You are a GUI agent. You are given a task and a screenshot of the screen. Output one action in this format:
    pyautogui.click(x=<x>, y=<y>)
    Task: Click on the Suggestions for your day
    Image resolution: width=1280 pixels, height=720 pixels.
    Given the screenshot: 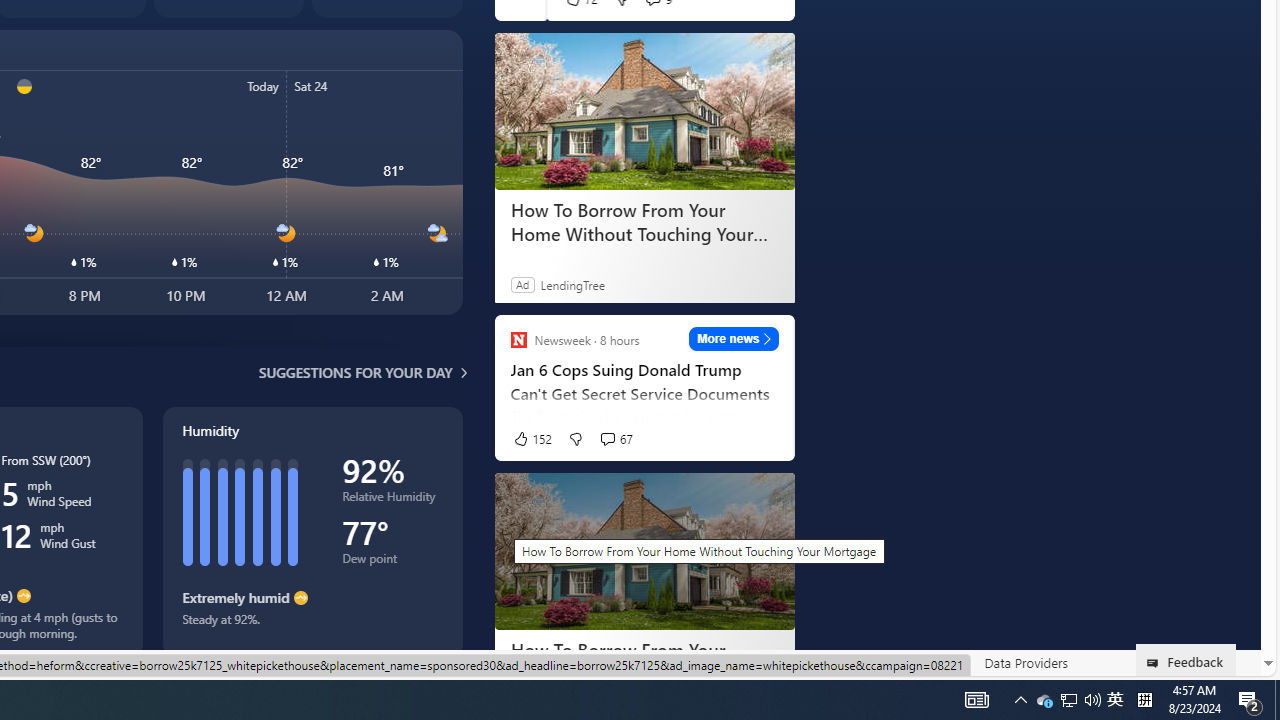 What is the action you would take?
    pyautogui.click(x=356, y=372)
    